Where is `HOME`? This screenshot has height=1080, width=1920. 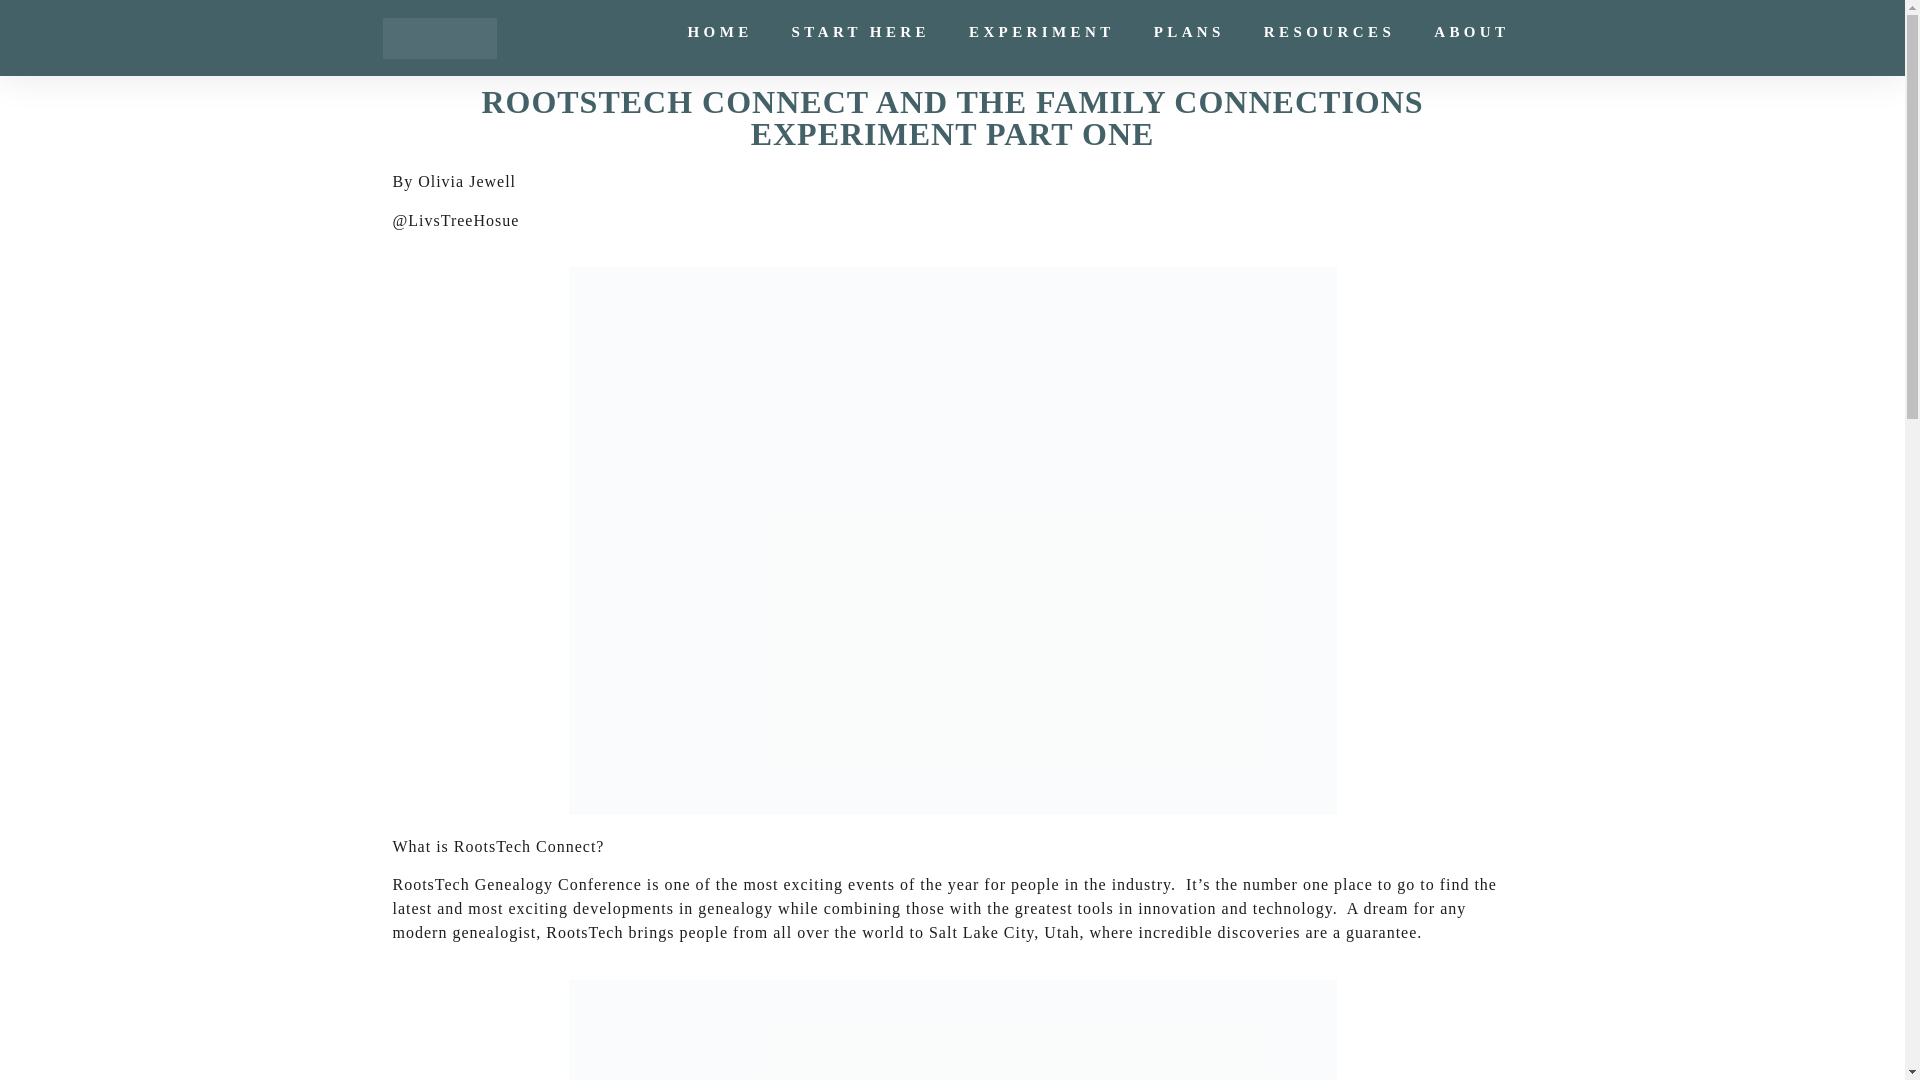 HOME is located at coordinates (720, 32).